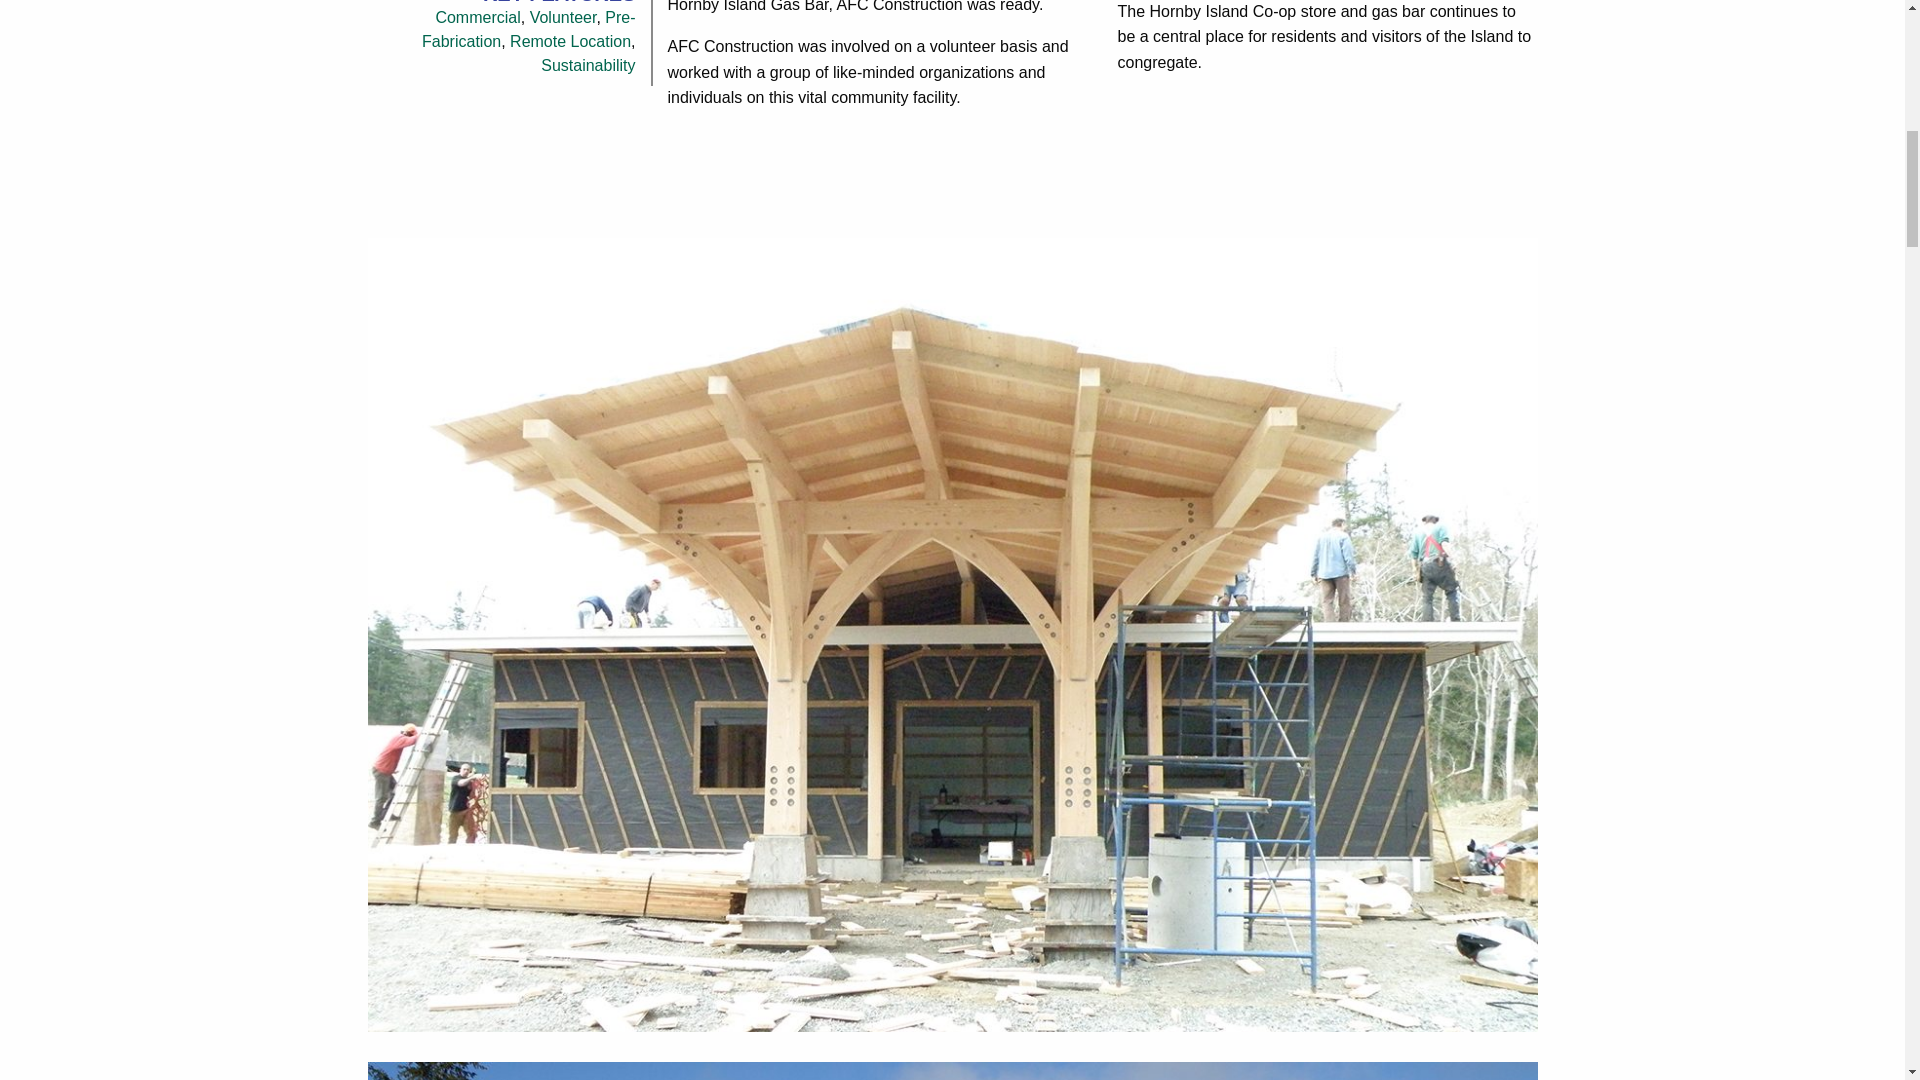 The width and height of the screenshot is (1920, 1080). Describe the element at coordinates (563, 16) in the screenshot. I see `Volunteer` at that location.